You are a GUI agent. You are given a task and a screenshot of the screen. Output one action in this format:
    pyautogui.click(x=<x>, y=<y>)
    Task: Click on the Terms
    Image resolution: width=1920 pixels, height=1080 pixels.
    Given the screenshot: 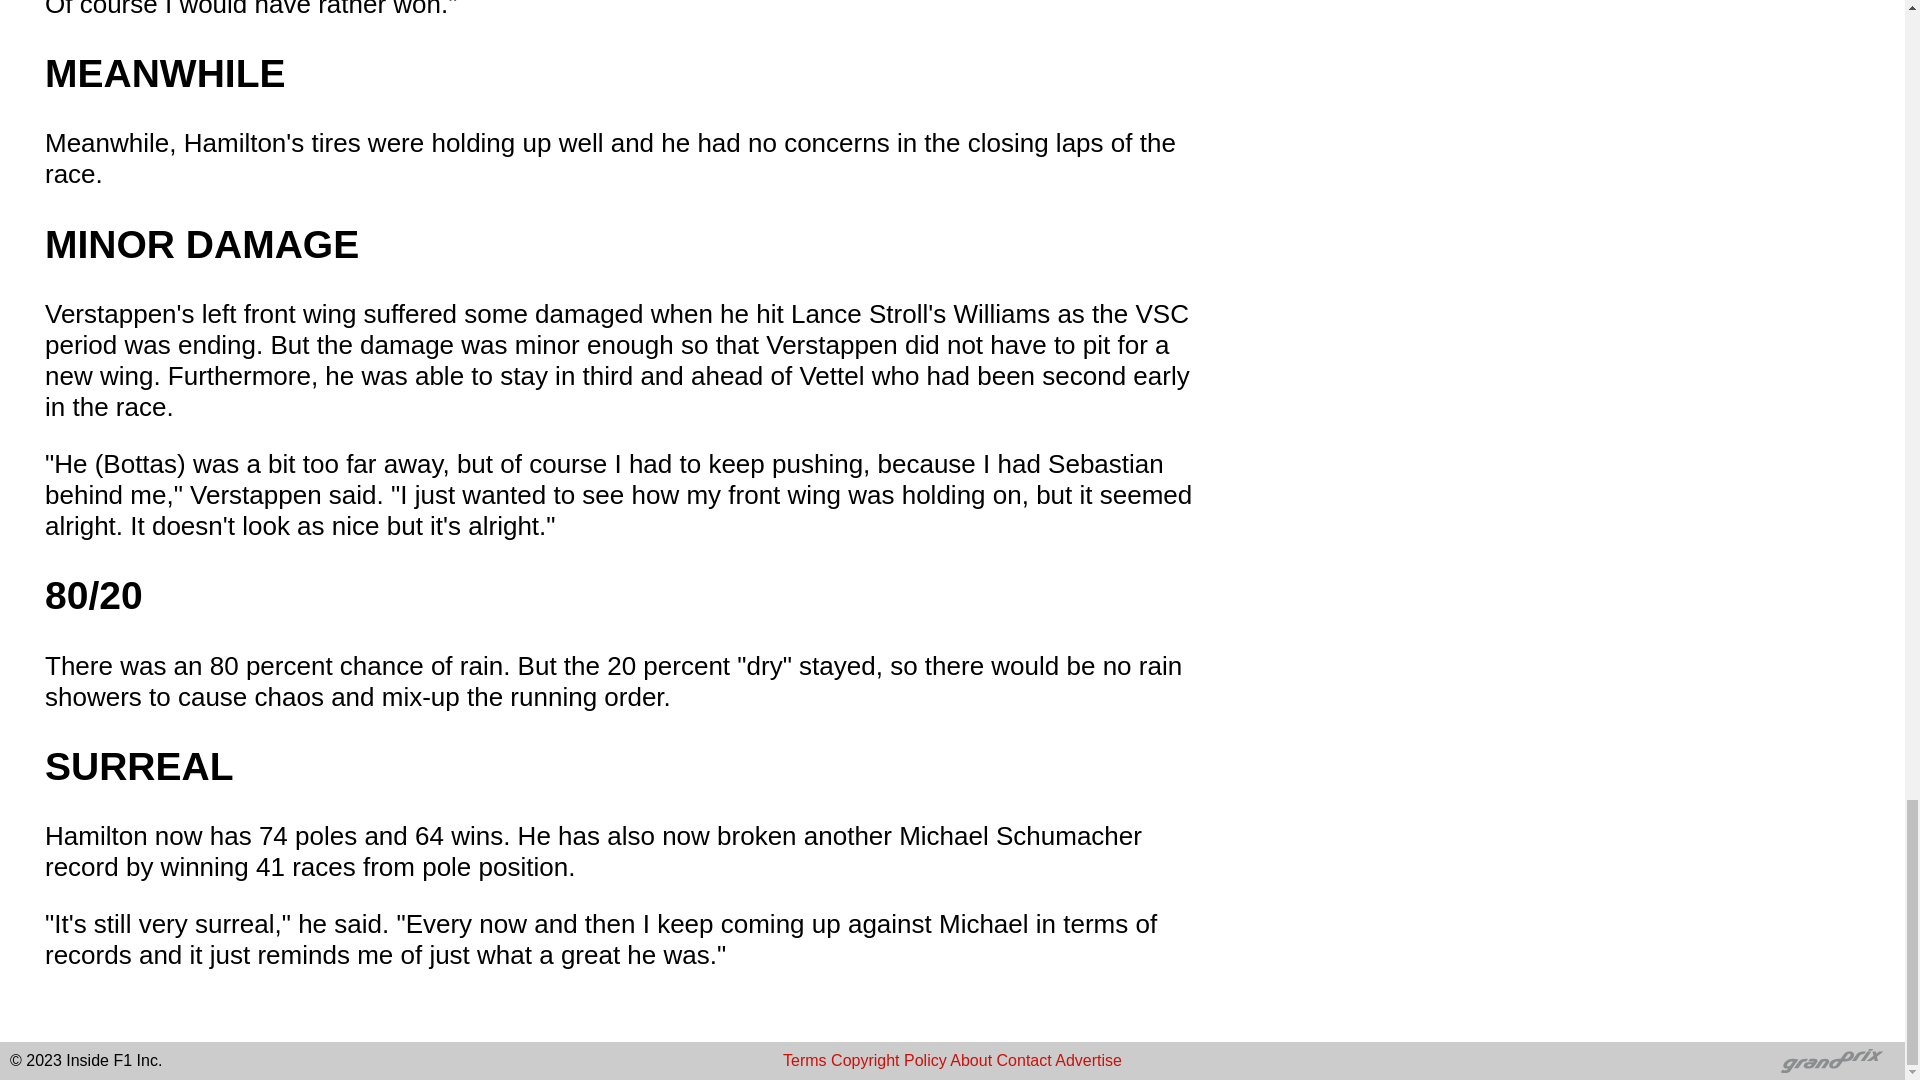 What is the action you would take?
    pyautogui.click(x=805, y=1060)
    